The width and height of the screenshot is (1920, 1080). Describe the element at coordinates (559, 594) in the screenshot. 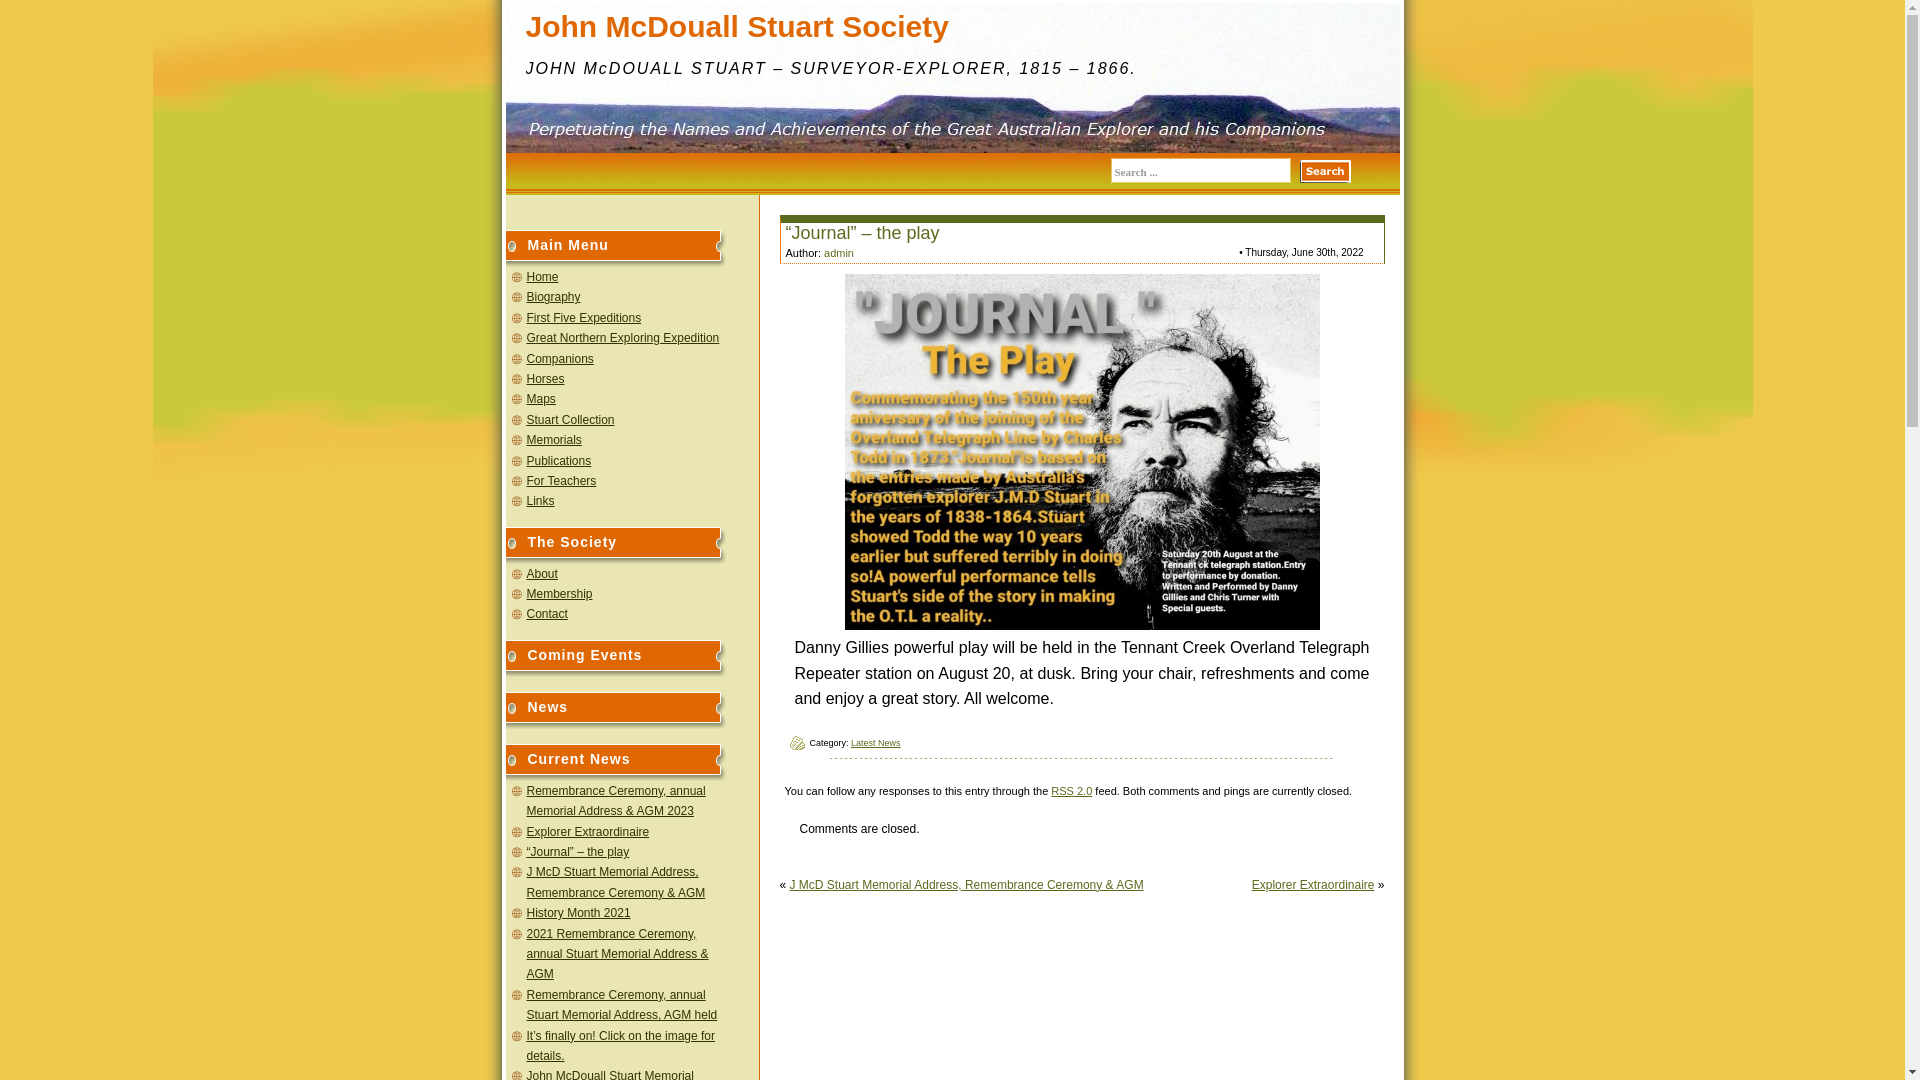

I see `Membership` at that location.